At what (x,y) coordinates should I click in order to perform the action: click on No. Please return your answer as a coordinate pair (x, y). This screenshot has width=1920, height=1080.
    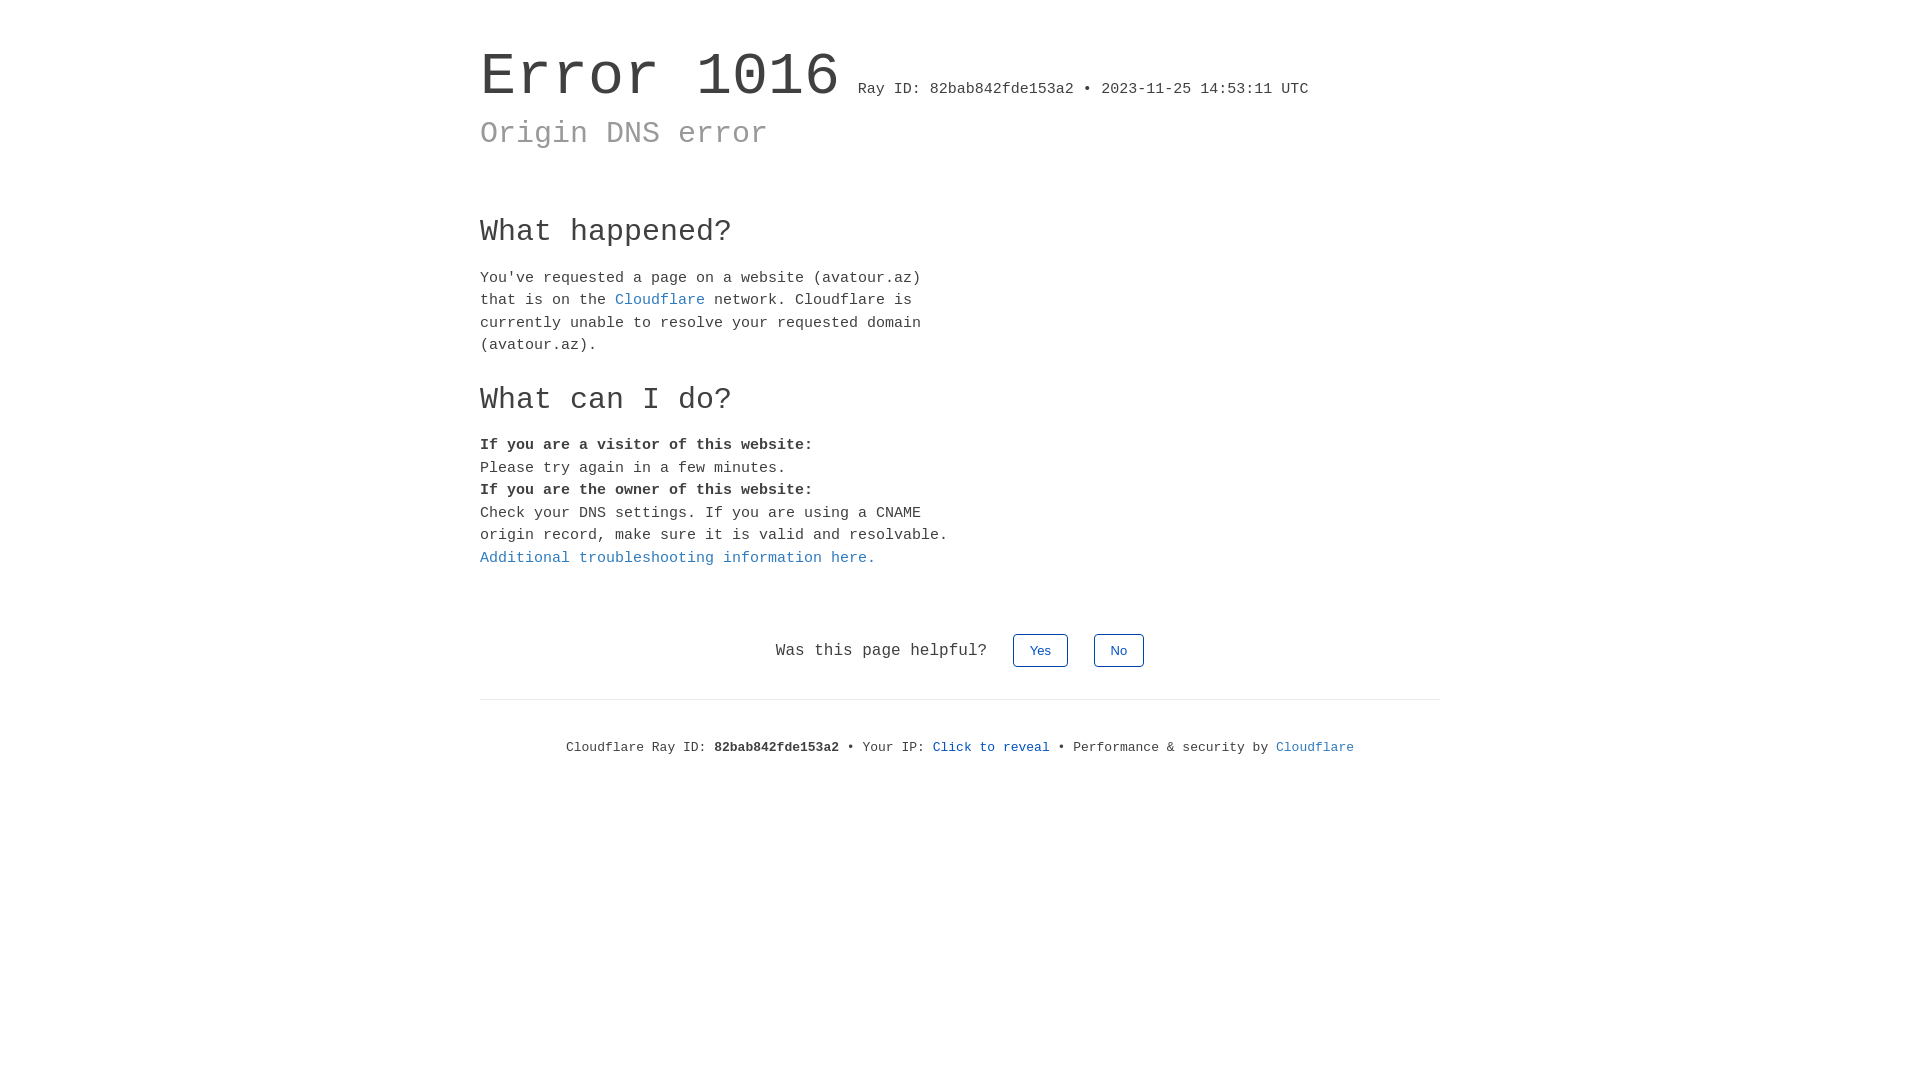
    Looking at the image, I should click on (1120, 650).